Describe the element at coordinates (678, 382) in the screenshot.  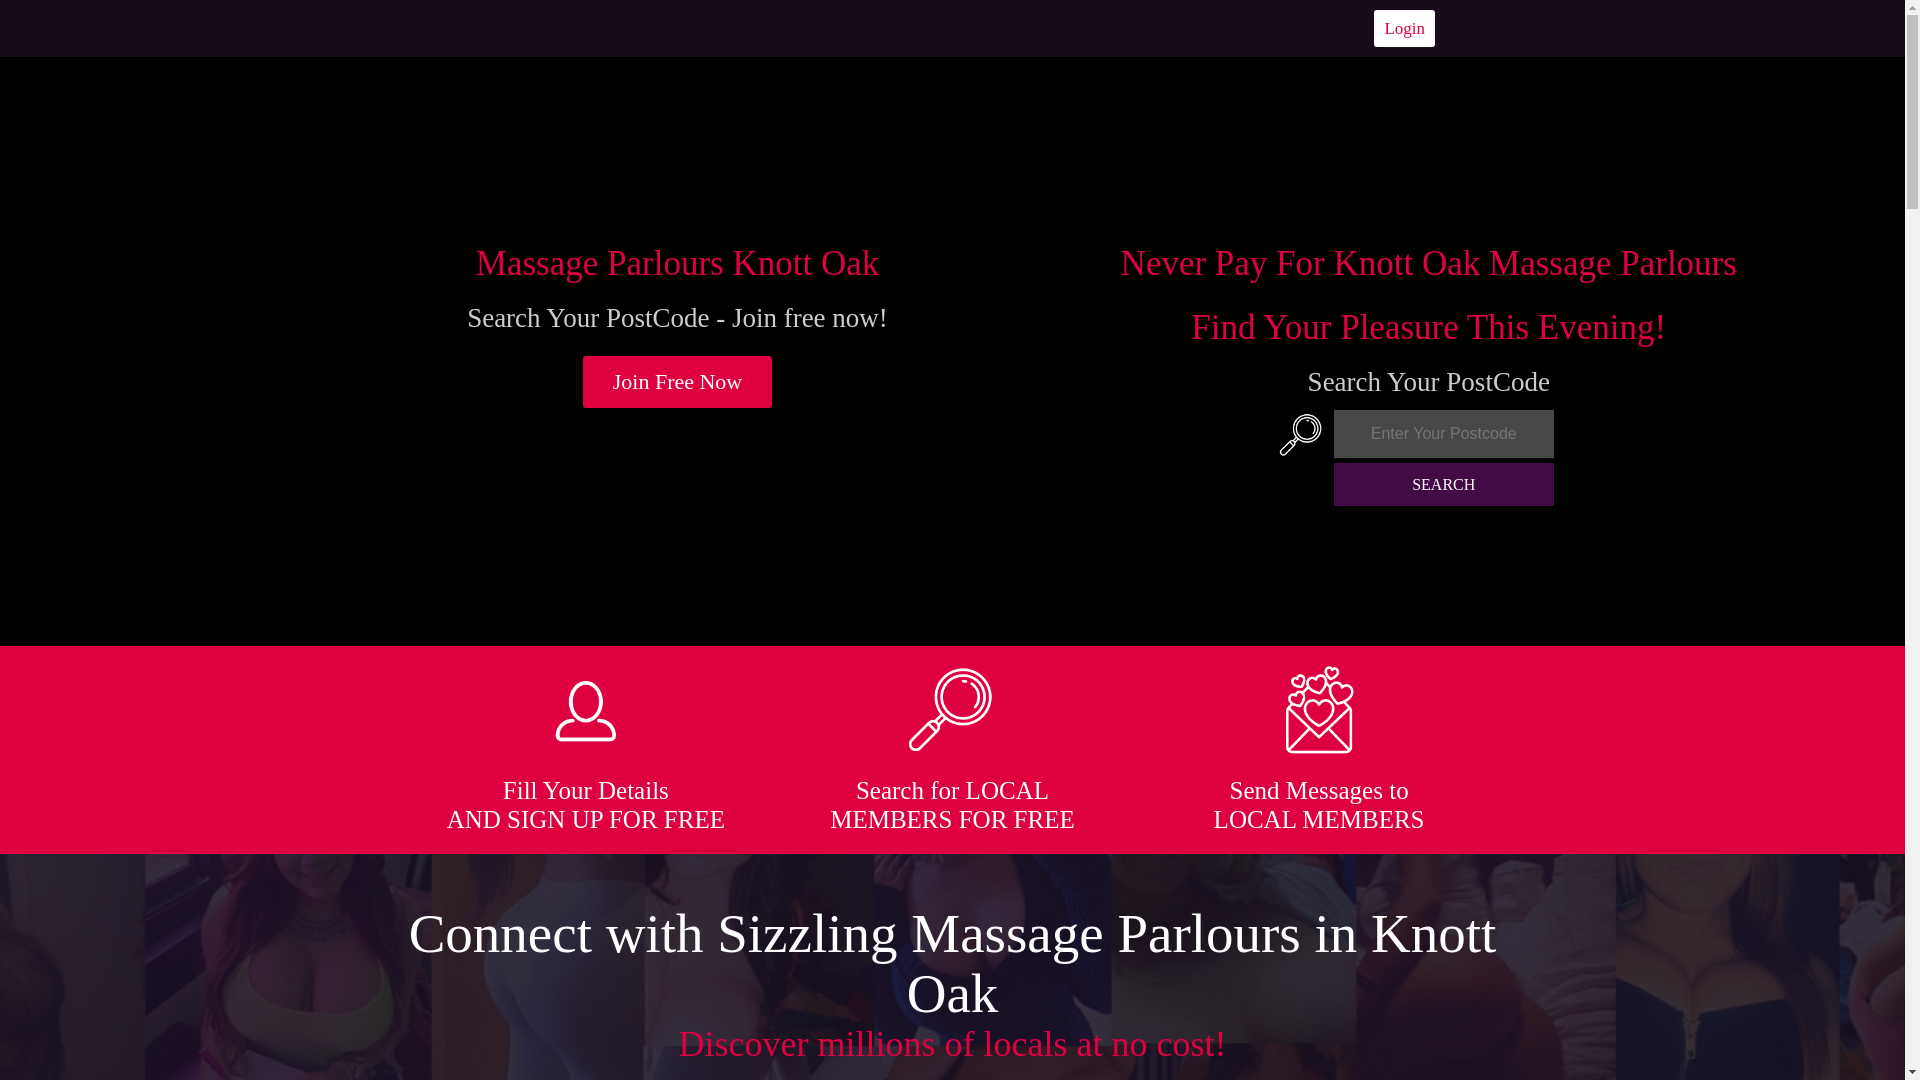
I see `Join Free Now` at that location.